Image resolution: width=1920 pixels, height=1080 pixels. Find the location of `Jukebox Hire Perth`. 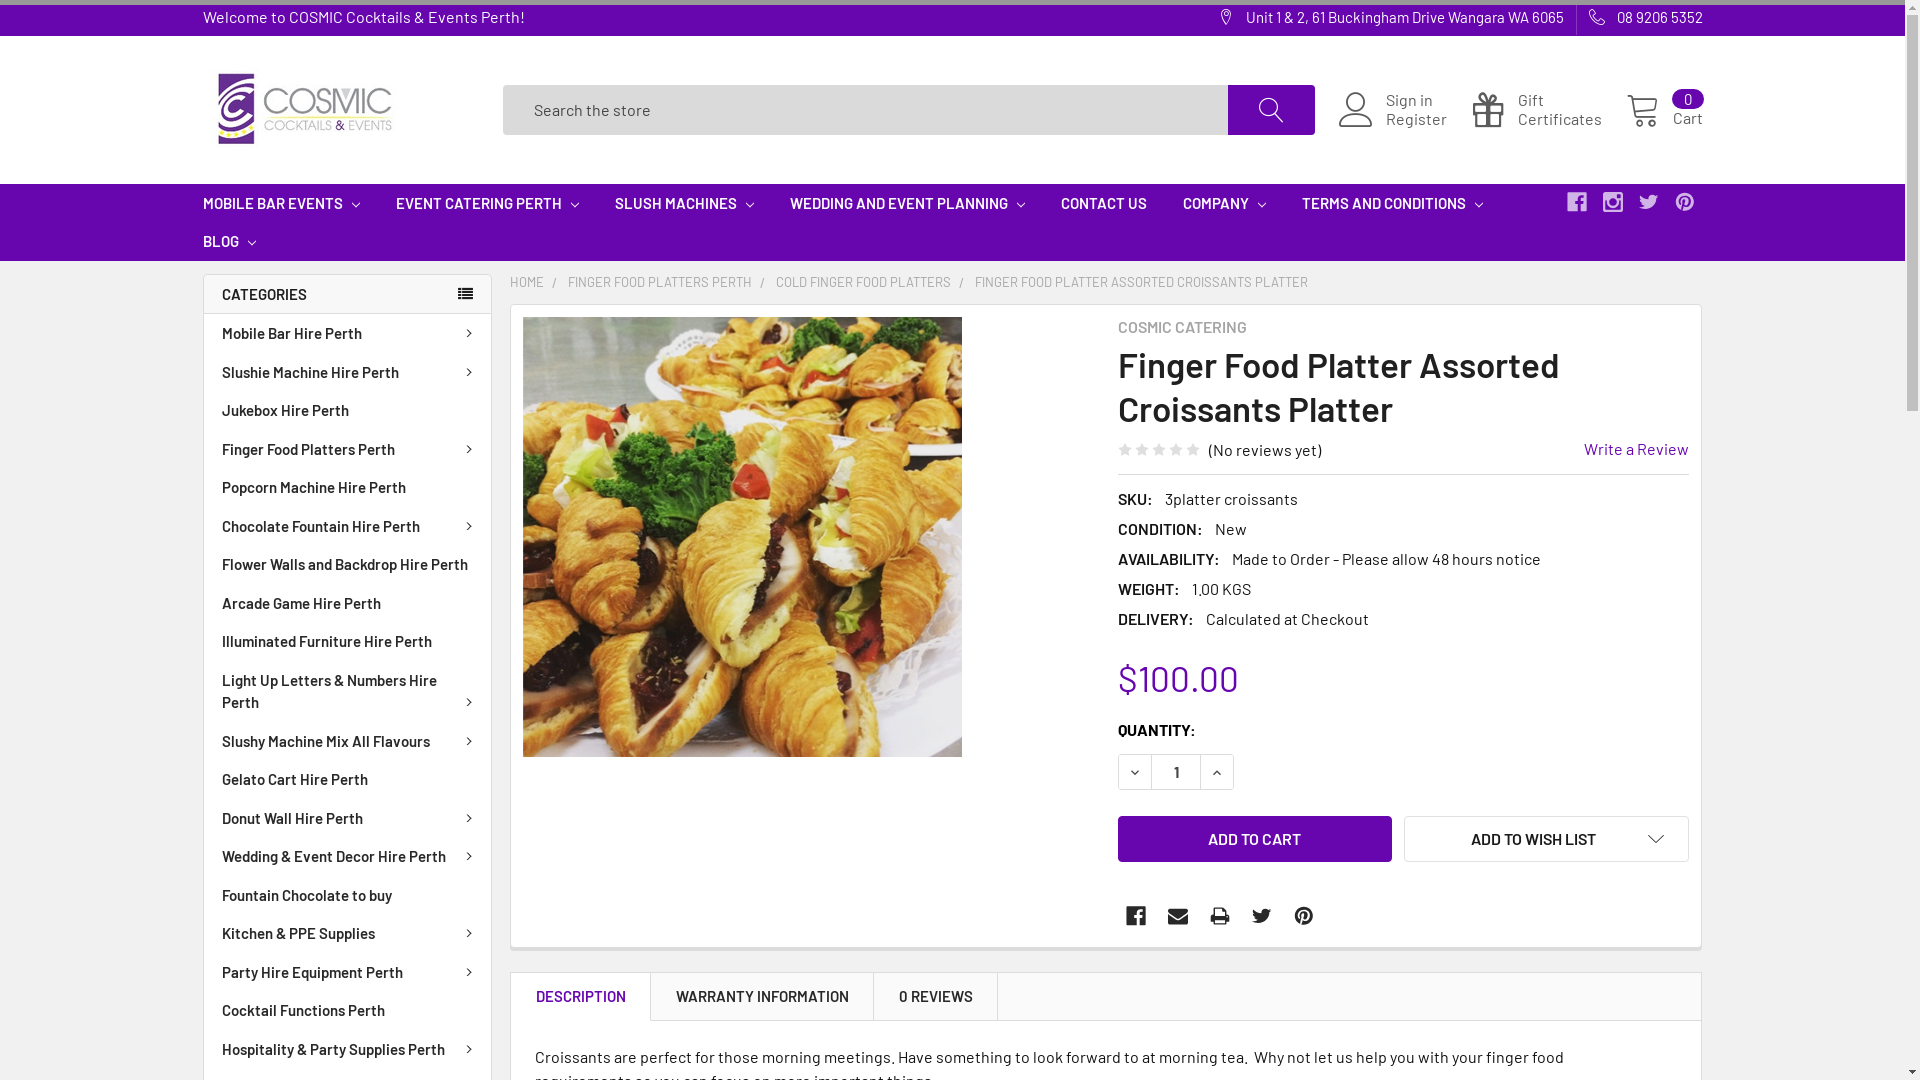

Jukebox Hire Perth is located at coordinates (348, 410).